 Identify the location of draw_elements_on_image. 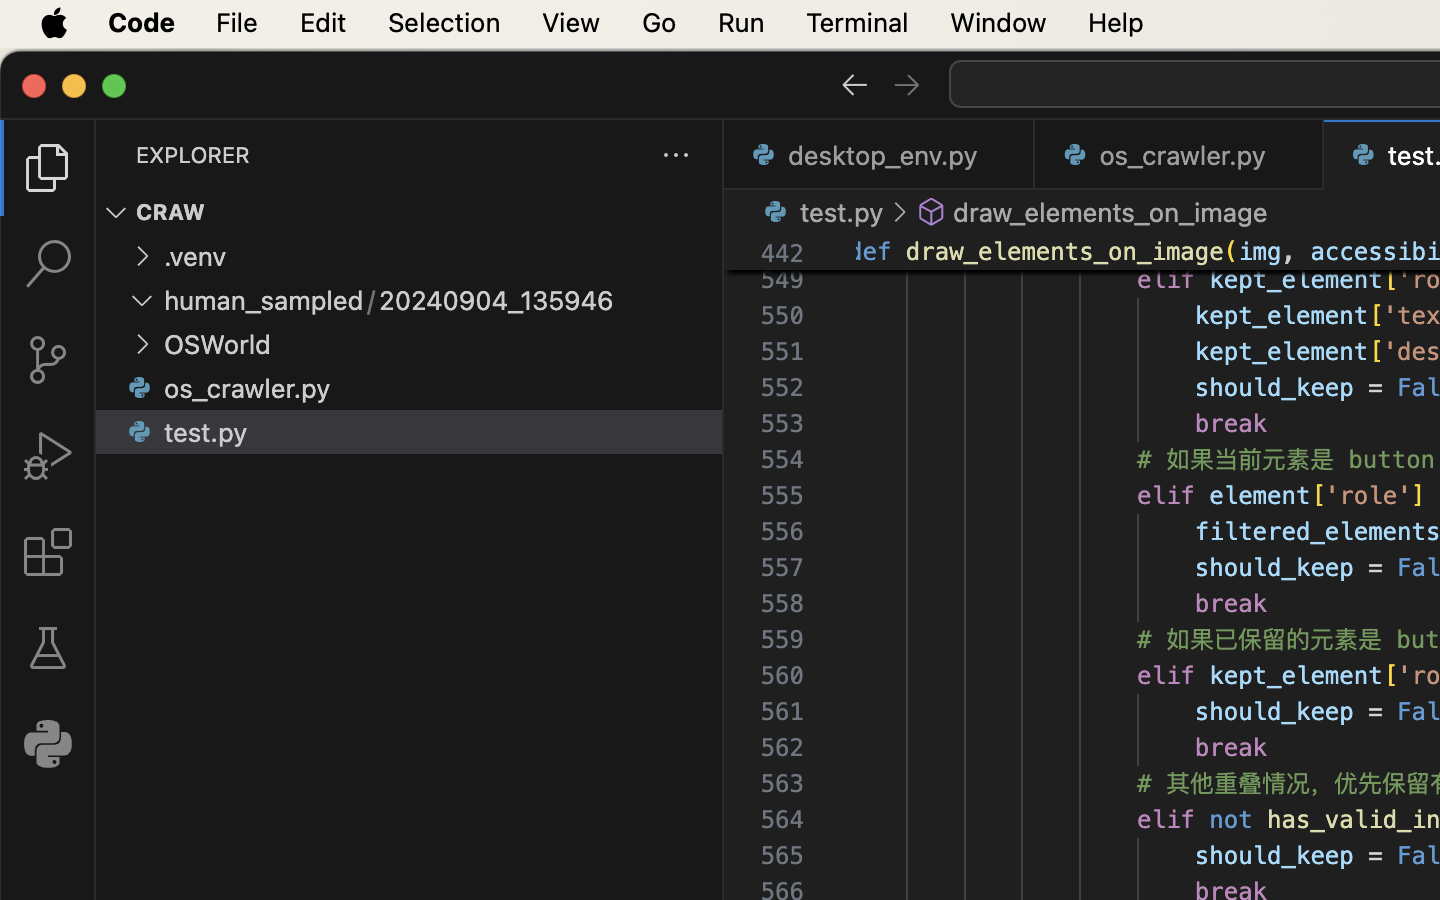
(1065, 252).